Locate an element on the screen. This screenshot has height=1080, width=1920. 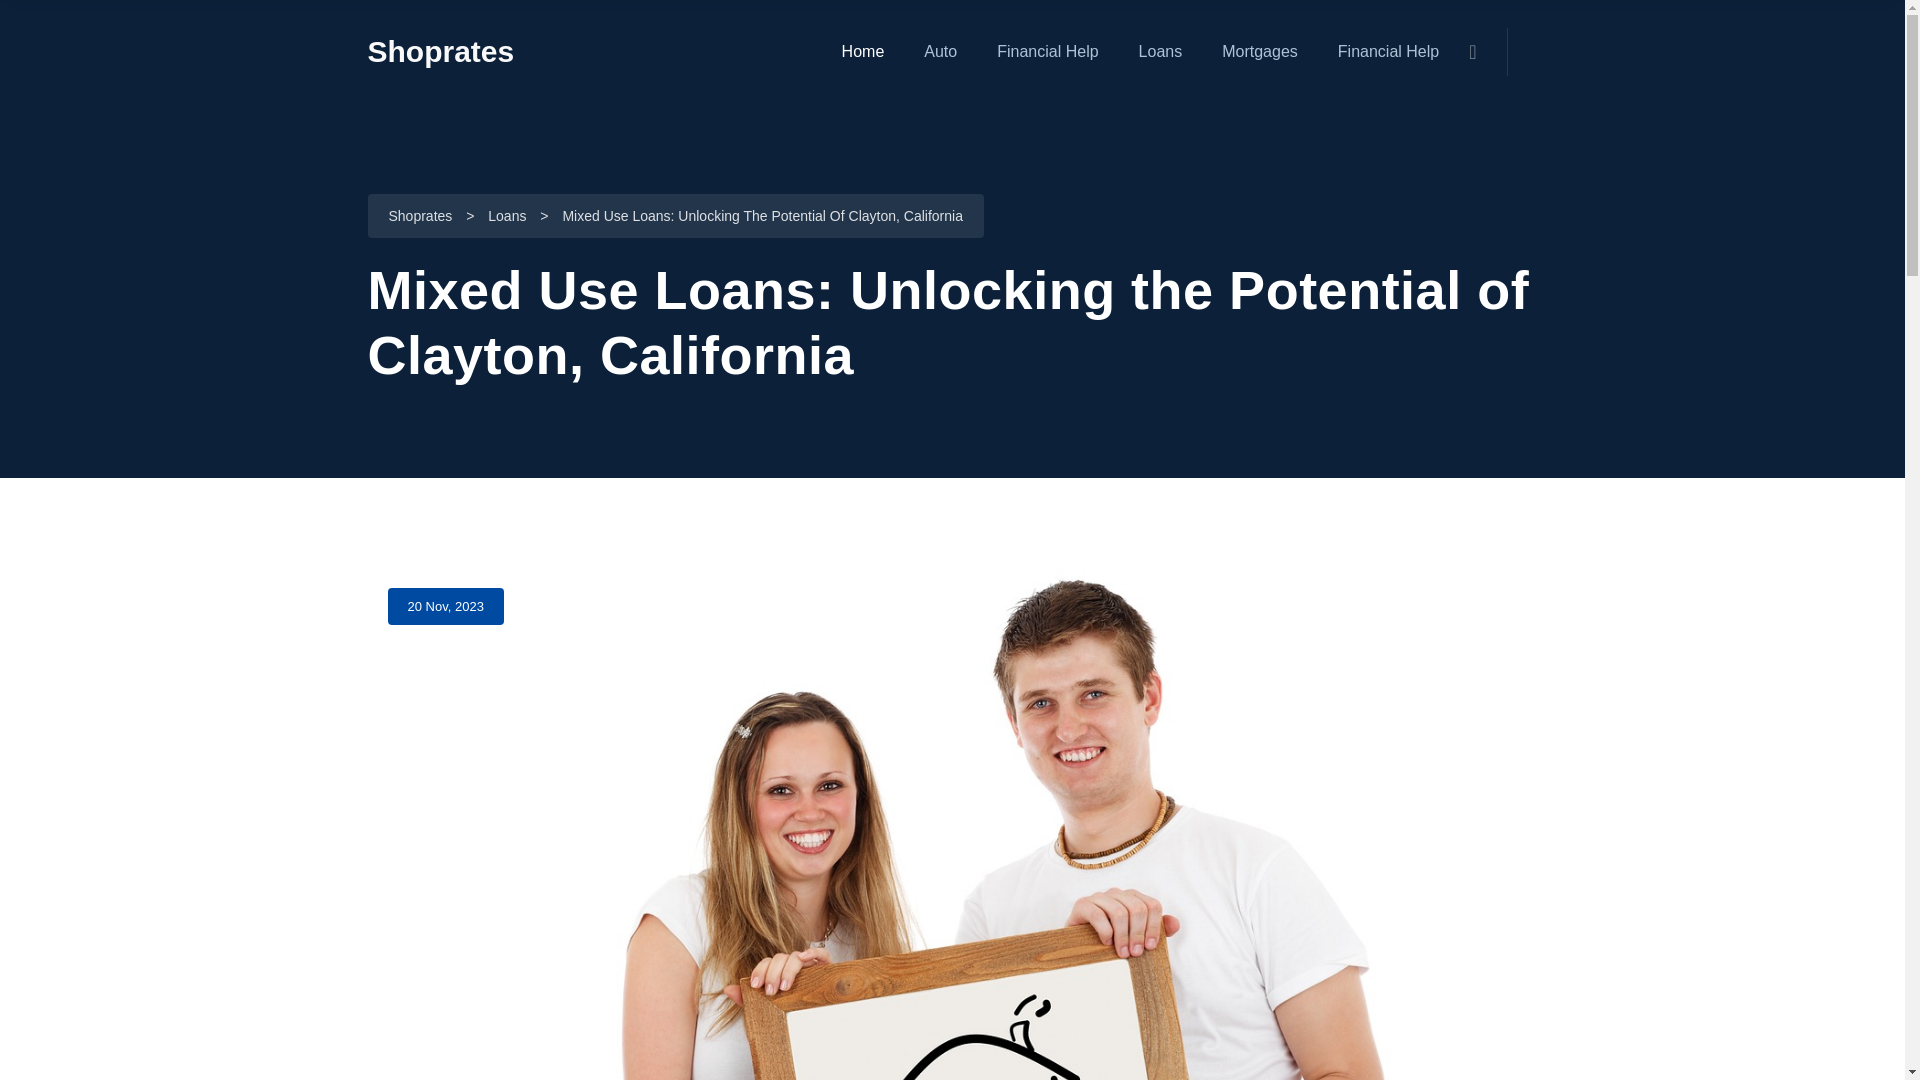
Financial Help is located at coordinates (1388, 51).